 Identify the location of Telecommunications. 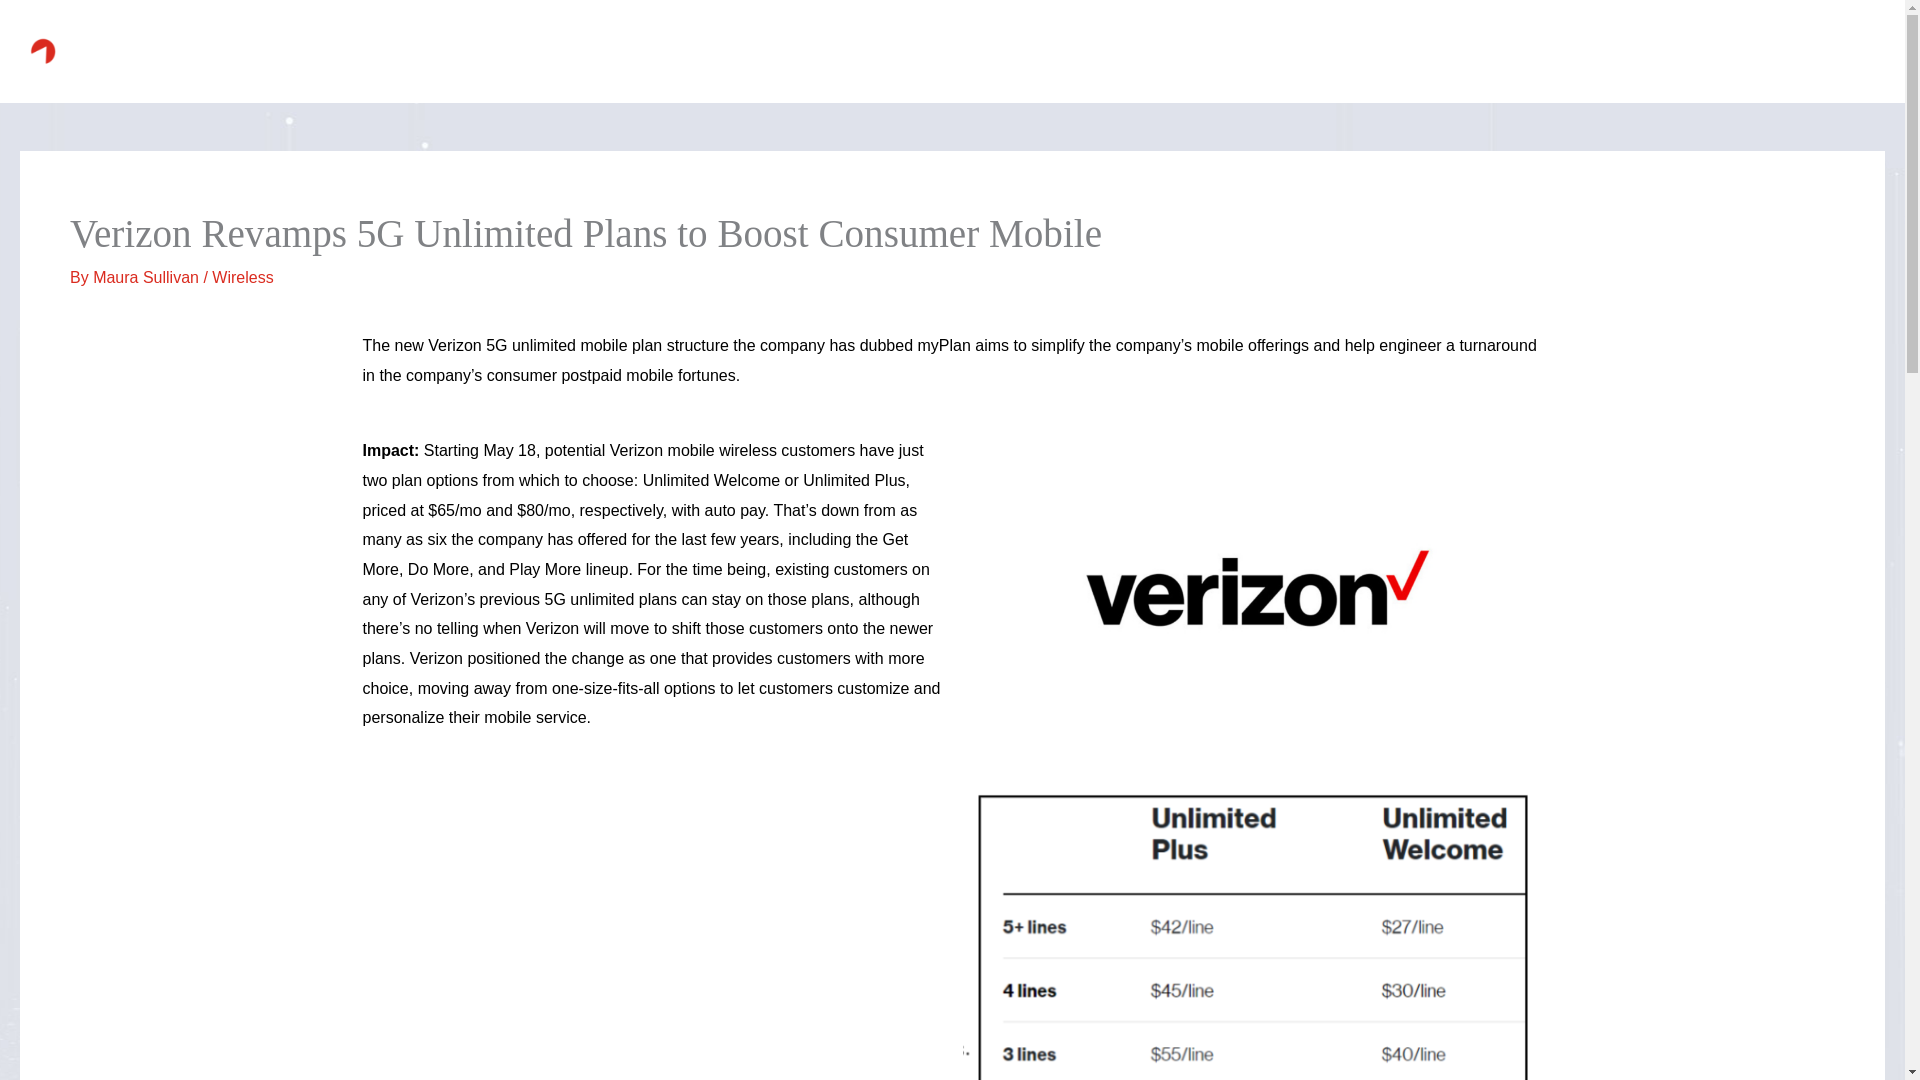
(1538, 50).